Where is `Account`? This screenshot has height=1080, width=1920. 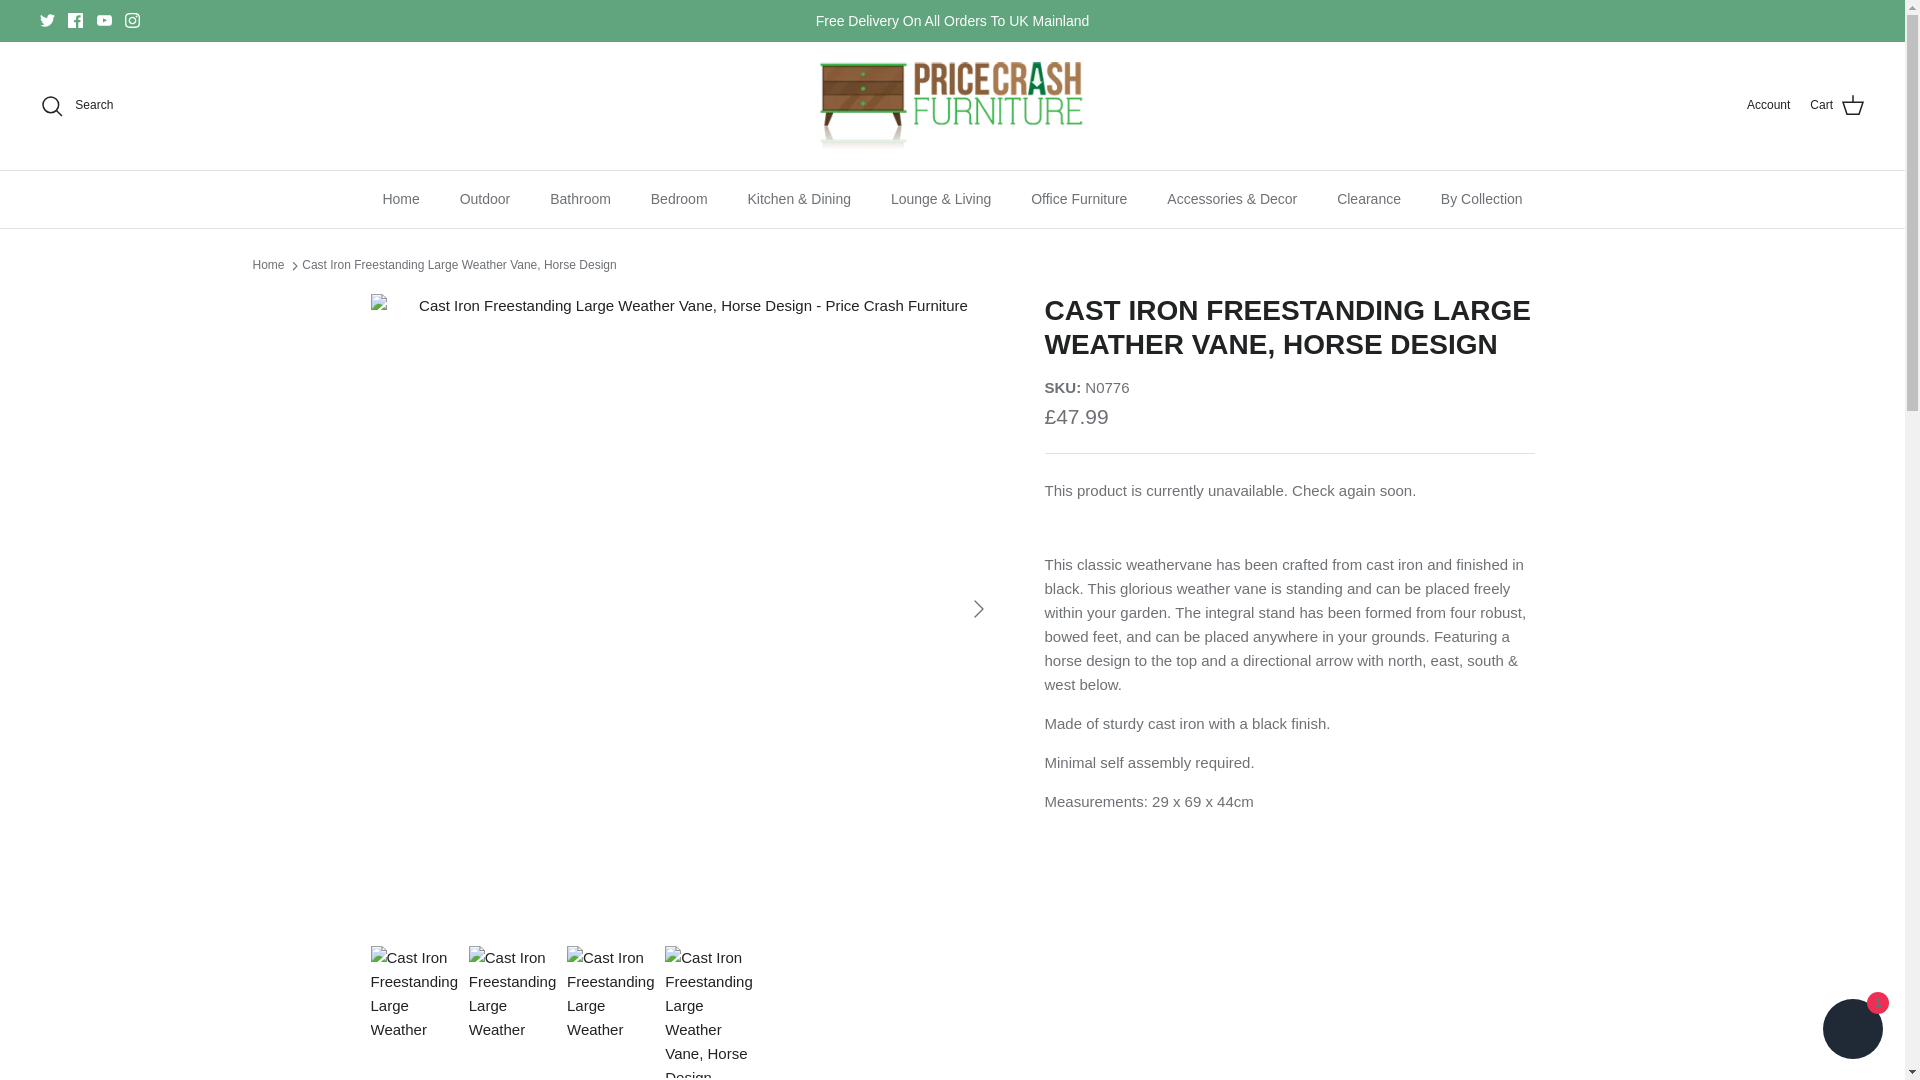
Account is located at coordinates (1768, 105).